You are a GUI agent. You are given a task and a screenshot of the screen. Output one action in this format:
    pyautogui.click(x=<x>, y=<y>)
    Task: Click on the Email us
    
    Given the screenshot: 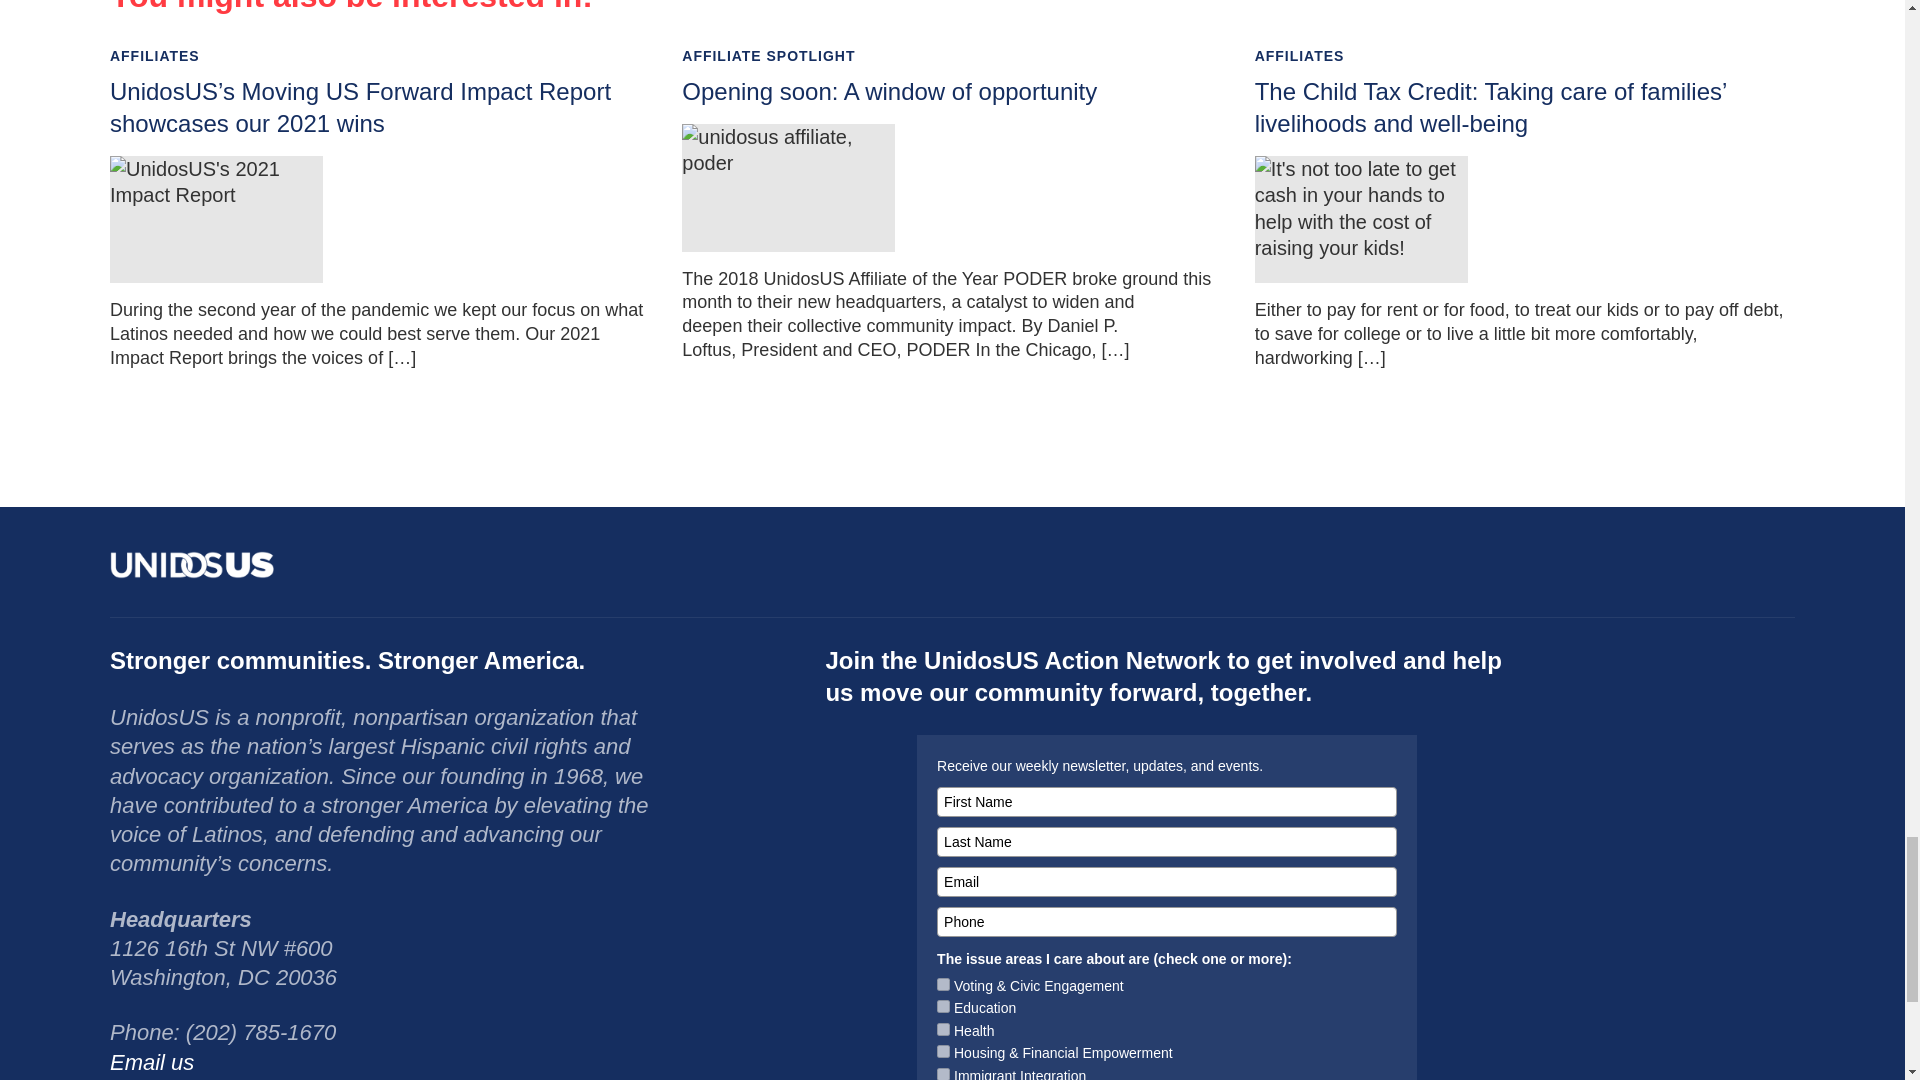 What is the action you would take?
    pyautogui.click(x=151, y=1062)
    